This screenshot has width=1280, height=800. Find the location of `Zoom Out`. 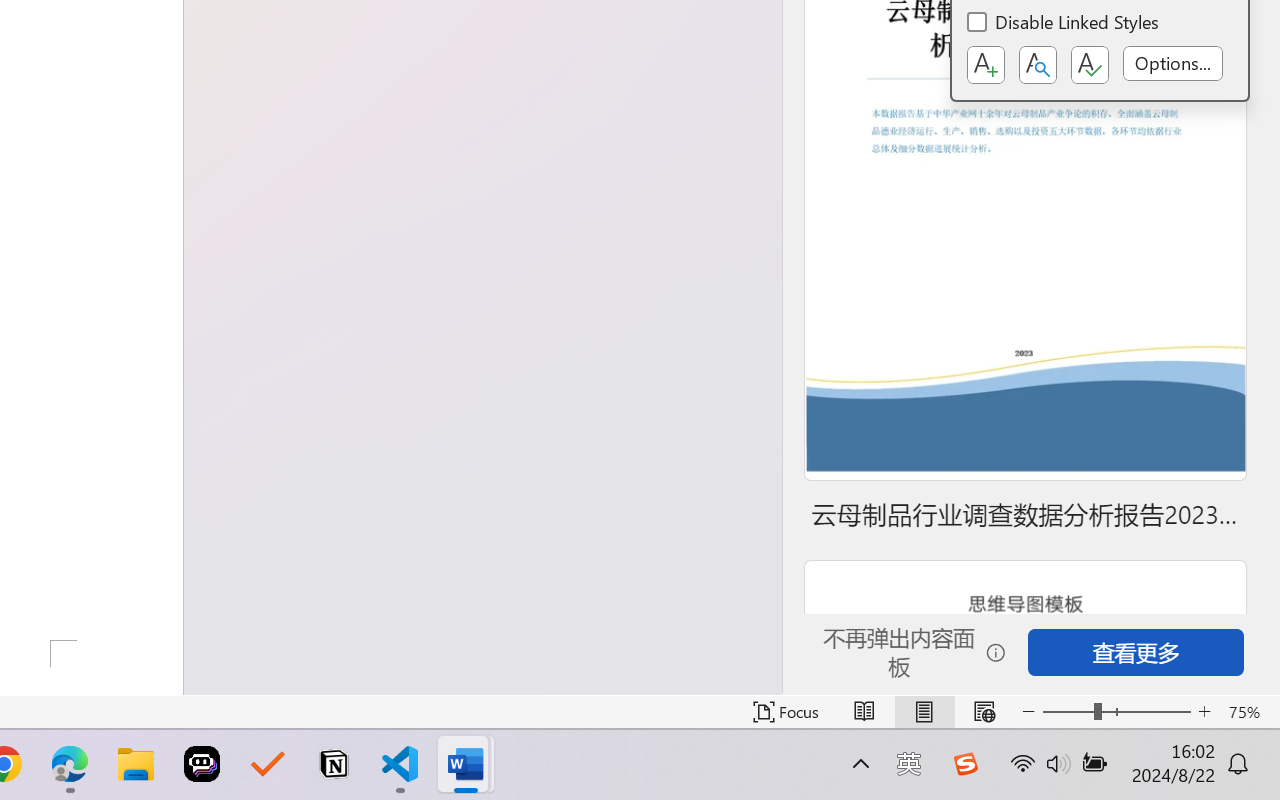

Zoom Out is located at coordinates (1068, 712).